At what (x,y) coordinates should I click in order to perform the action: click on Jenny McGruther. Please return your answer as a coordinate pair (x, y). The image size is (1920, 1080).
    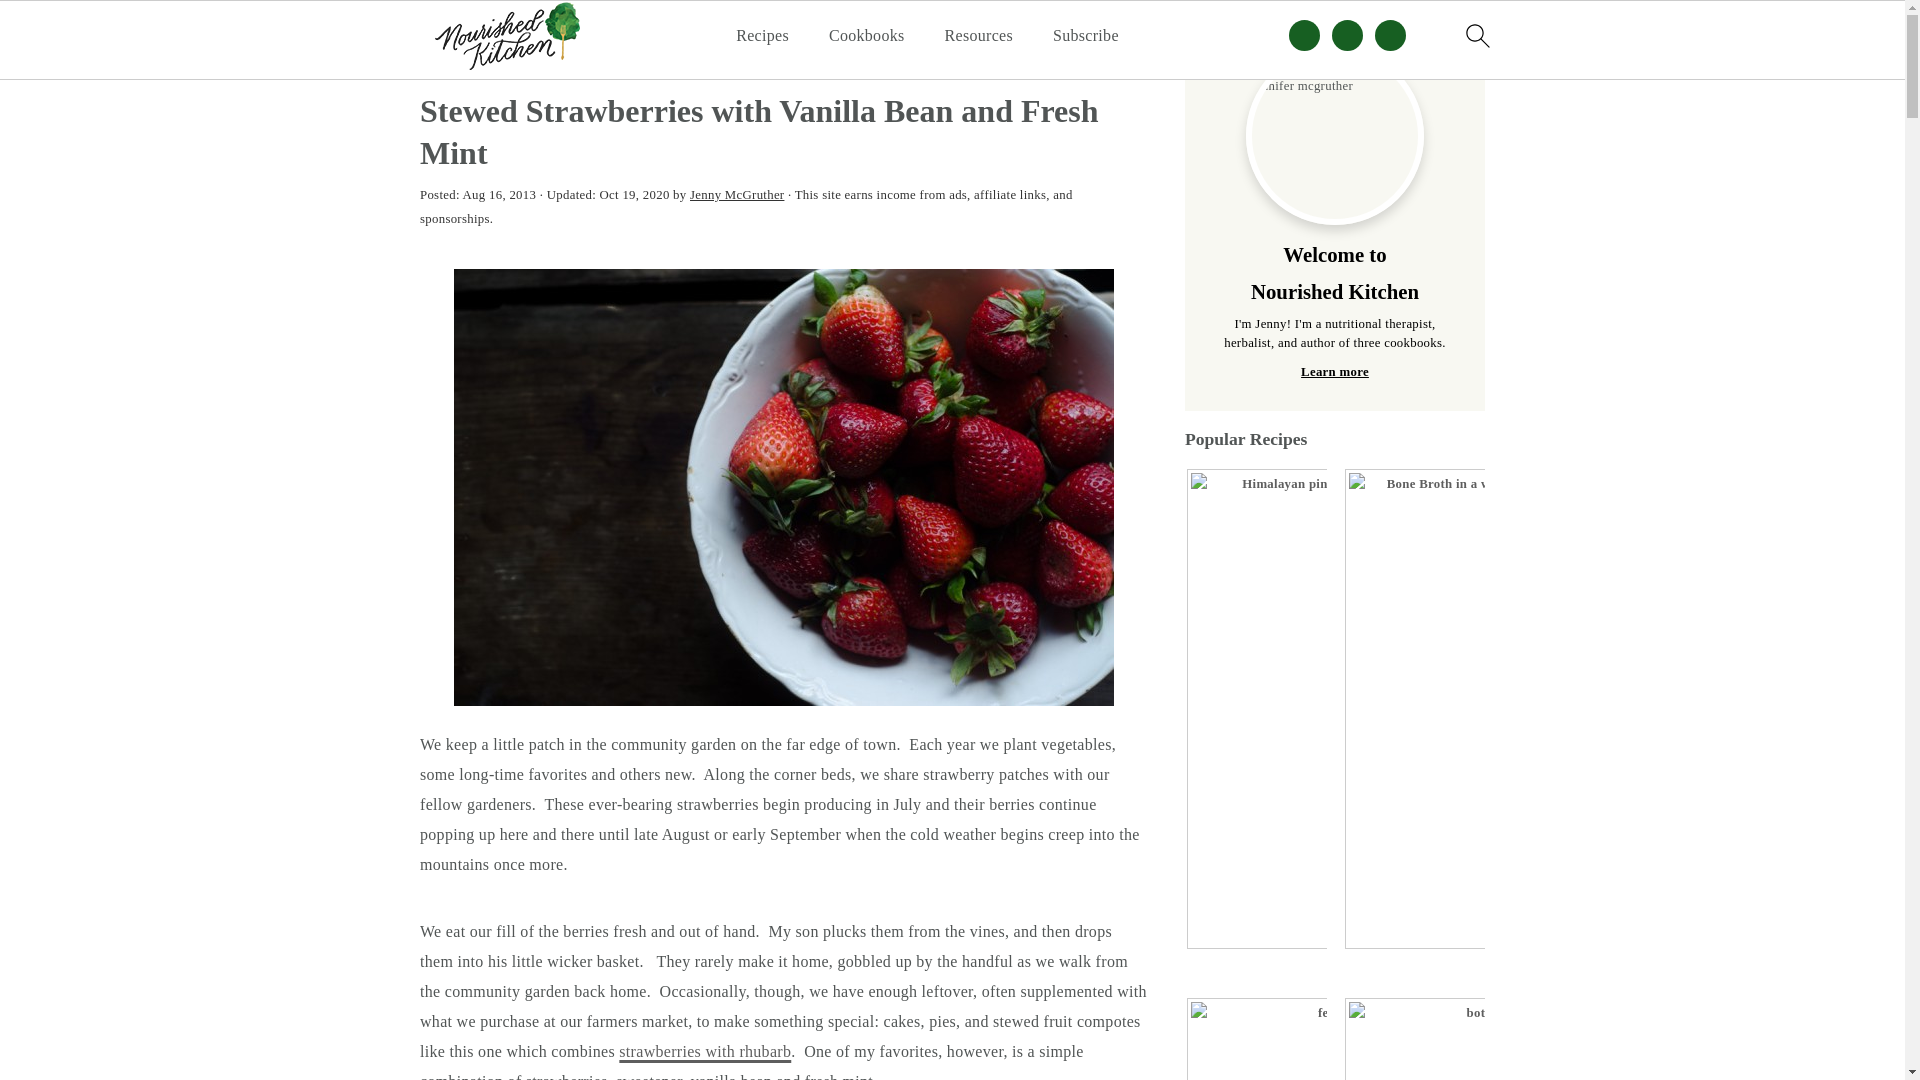
    Looking at the image, I should click on (736, 194).